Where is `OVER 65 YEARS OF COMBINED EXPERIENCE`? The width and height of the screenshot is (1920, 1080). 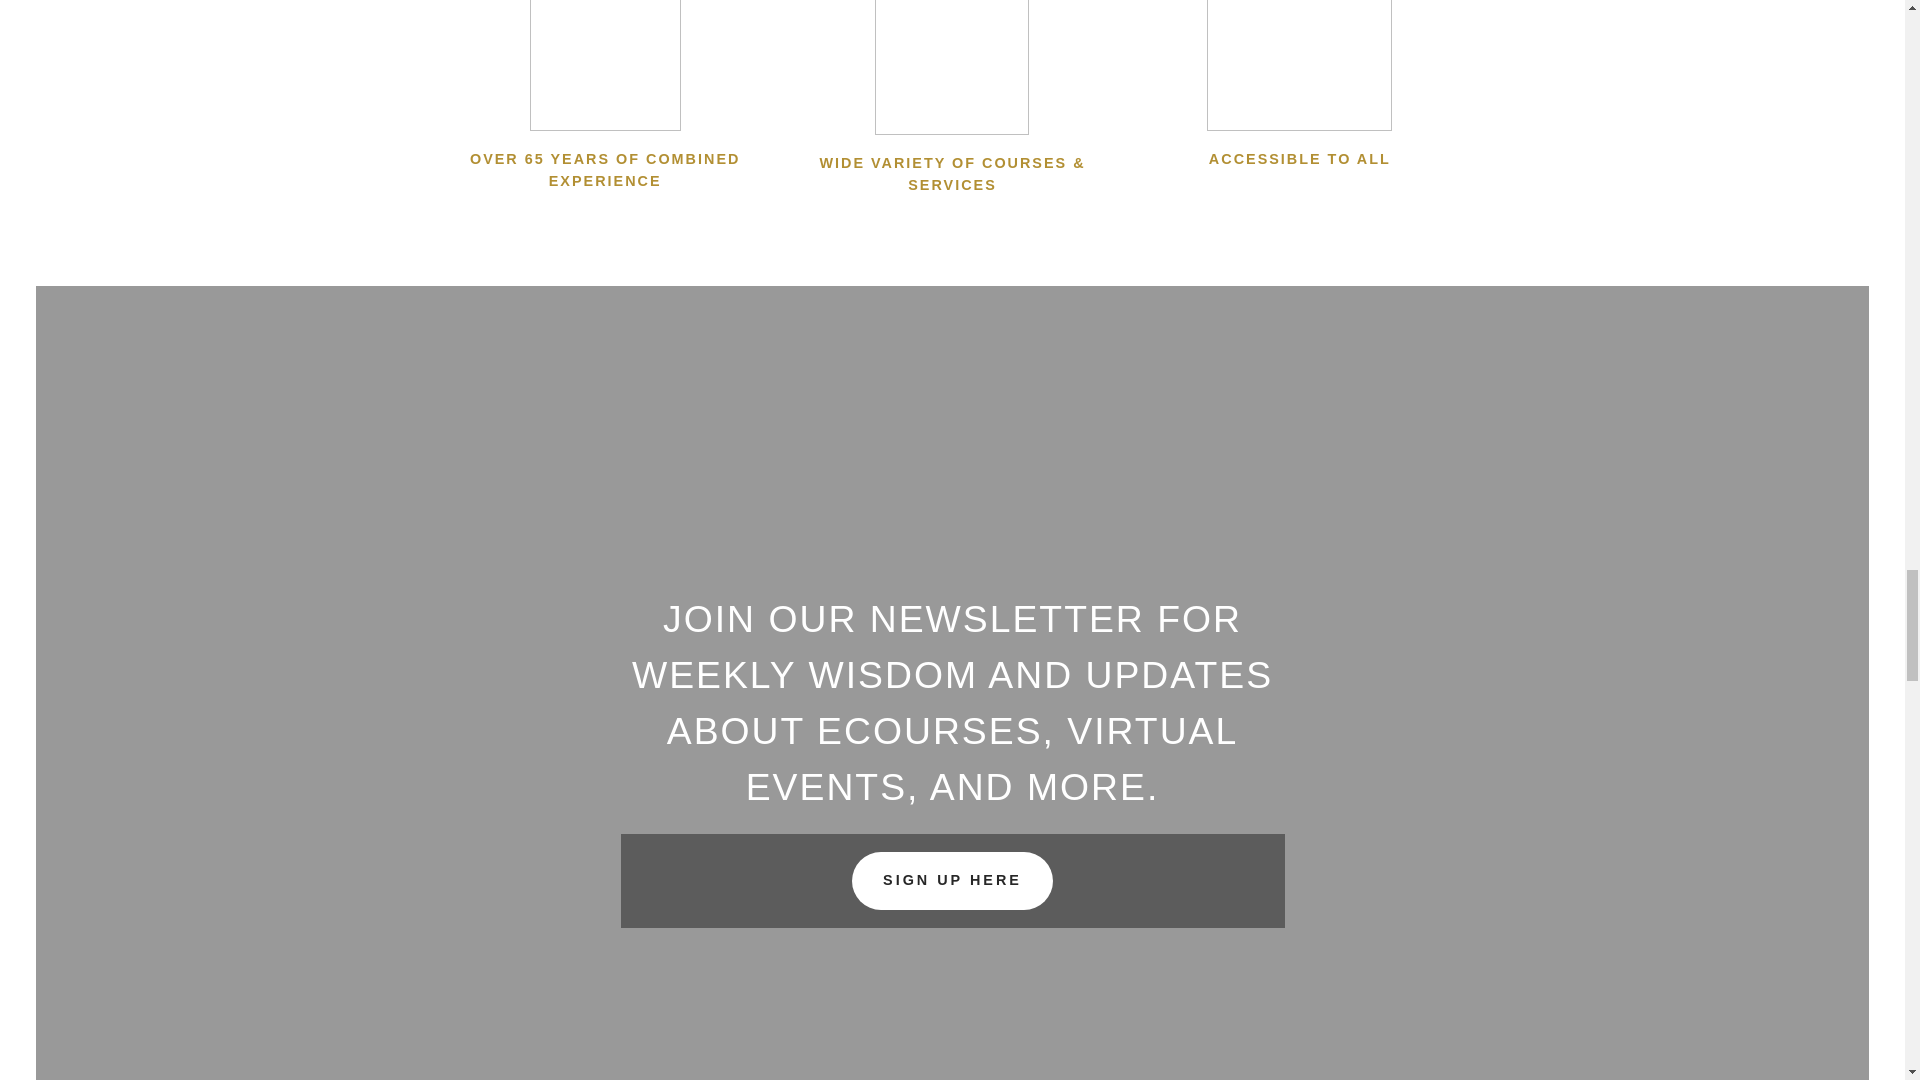
OVER 65 YEARS OF COMBINED EXPERIENCE is located at coordinates (604, 96).